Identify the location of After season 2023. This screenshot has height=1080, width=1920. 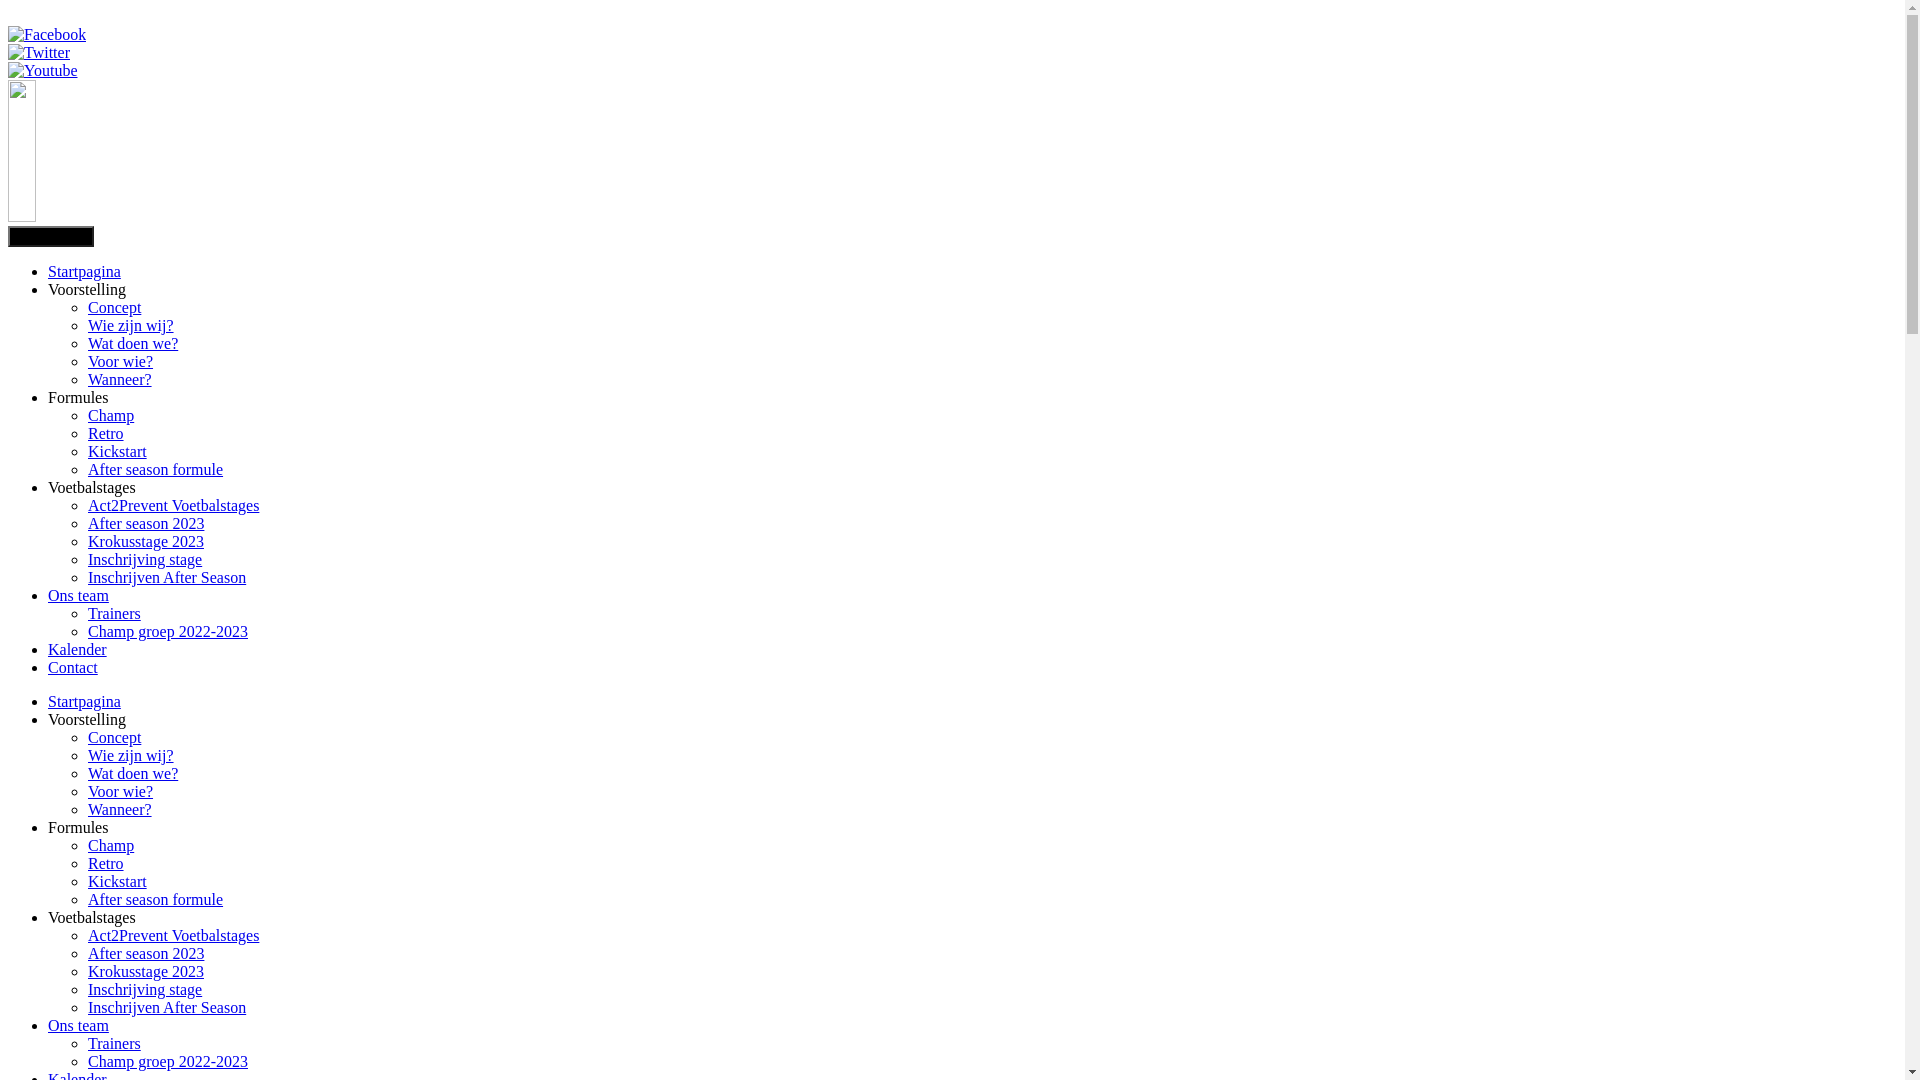
(146, 524).